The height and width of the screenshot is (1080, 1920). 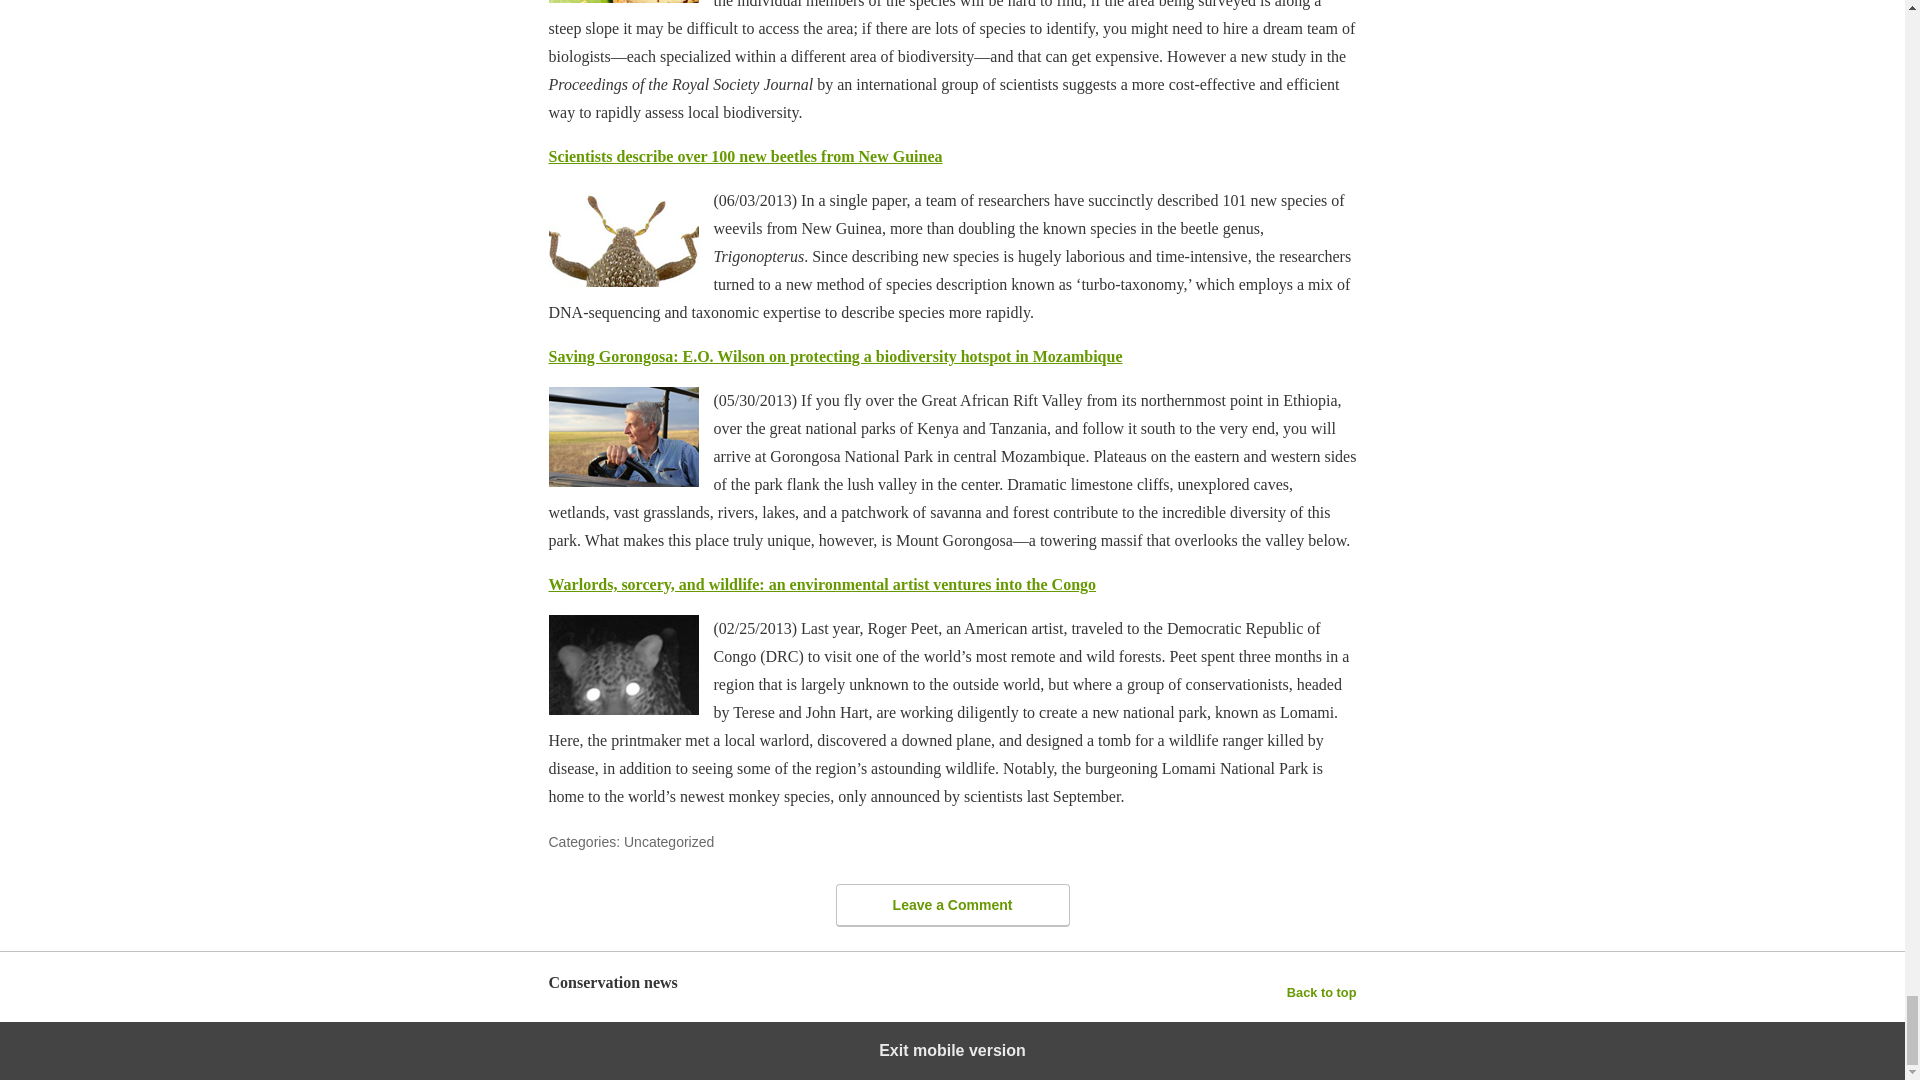 What do you see at coordinates (1322, 992) in the screenshot?
I see `Back to top` at bounding box center [1322, 992].